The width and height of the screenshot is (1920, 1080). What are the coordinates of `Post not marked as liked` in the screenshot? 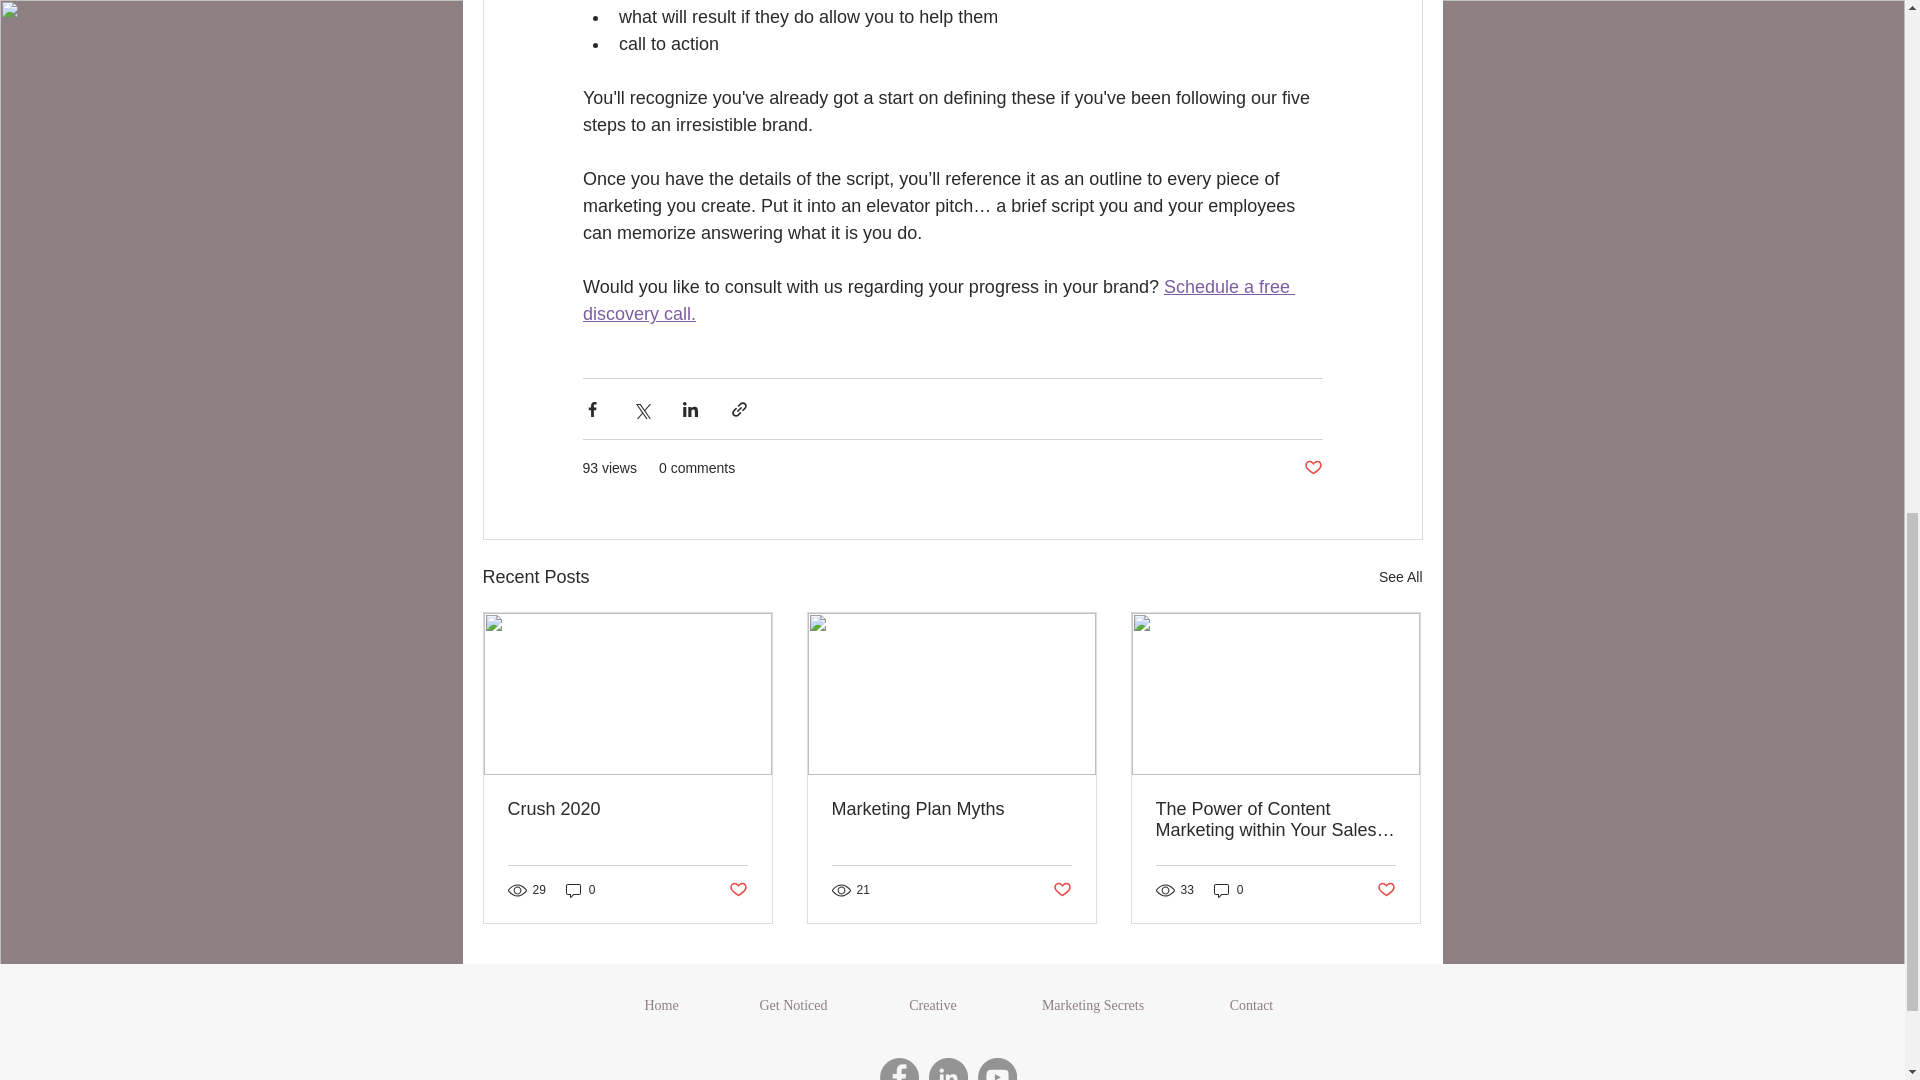 It's located at (1062, 890).